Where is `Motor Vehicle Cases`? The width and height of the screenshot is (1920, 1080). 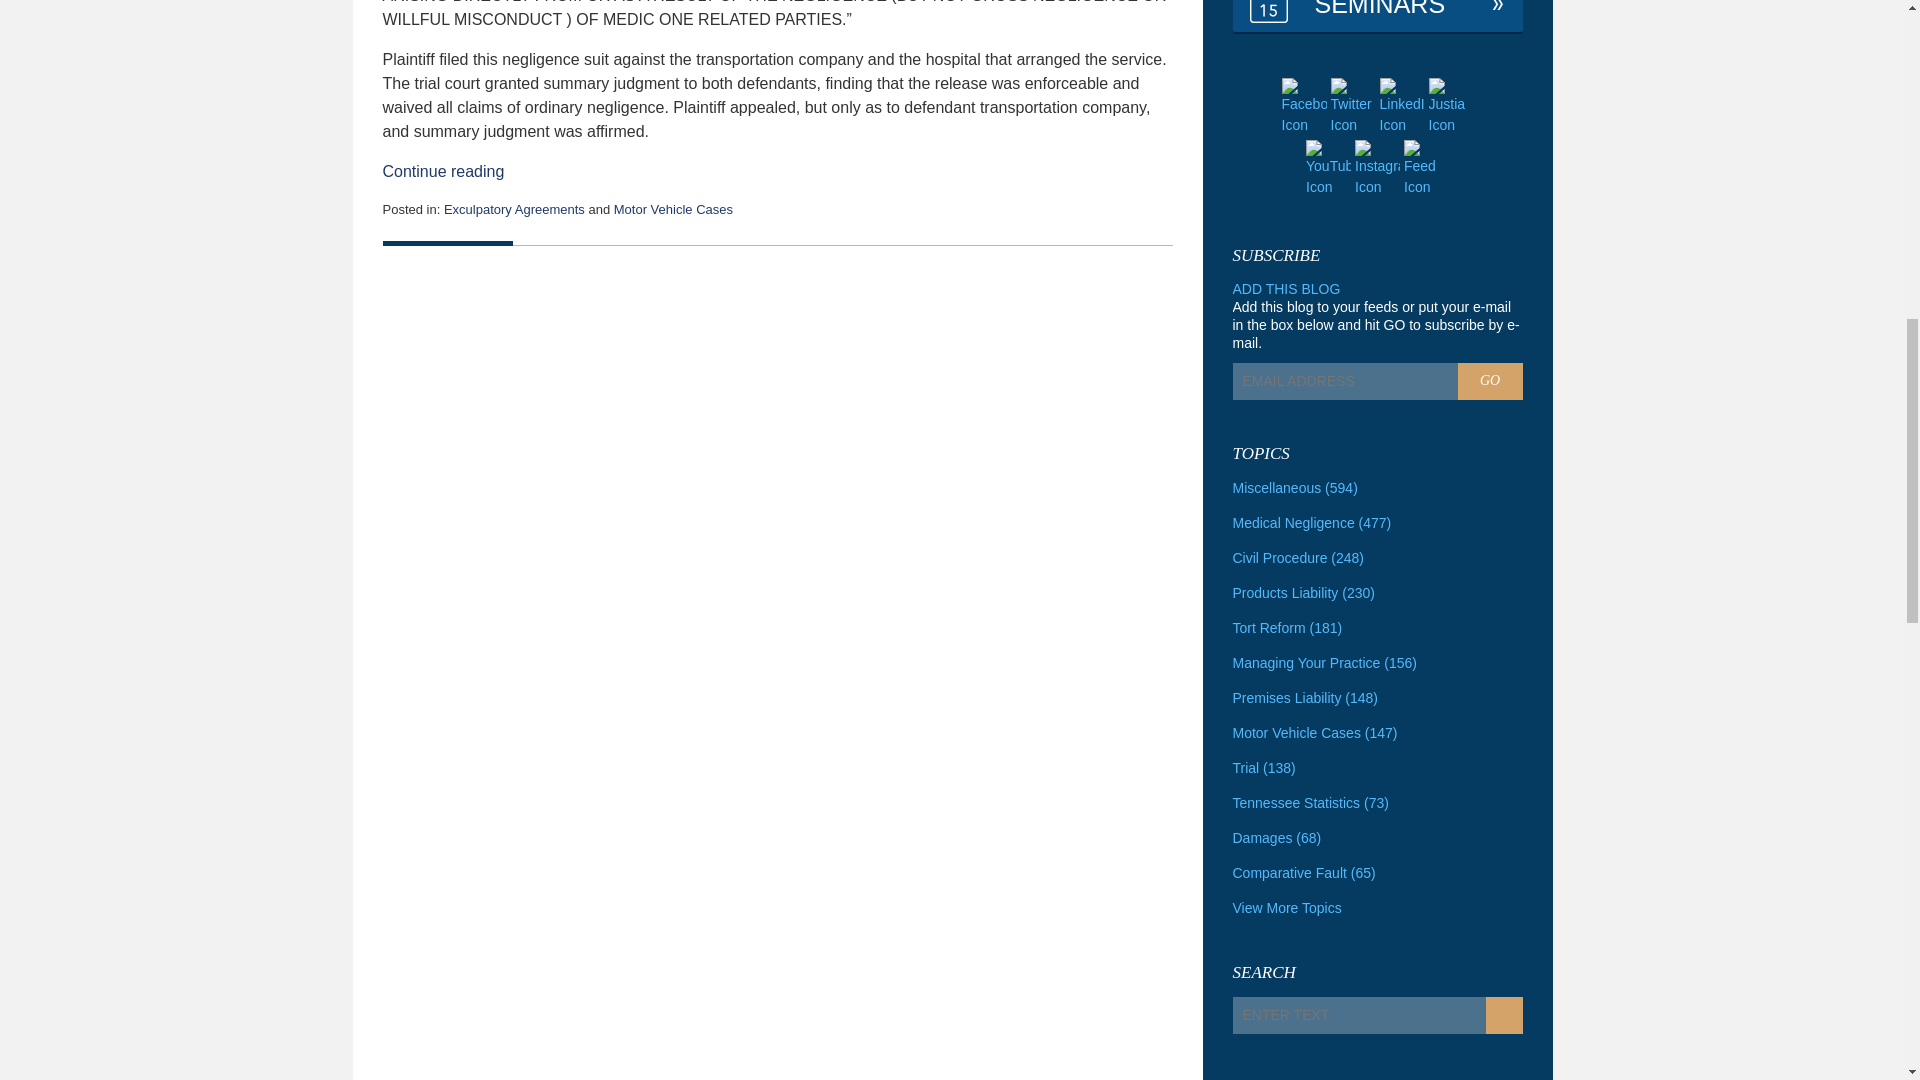
Motor Vehicle Cases is located at coordinates (674, 209).